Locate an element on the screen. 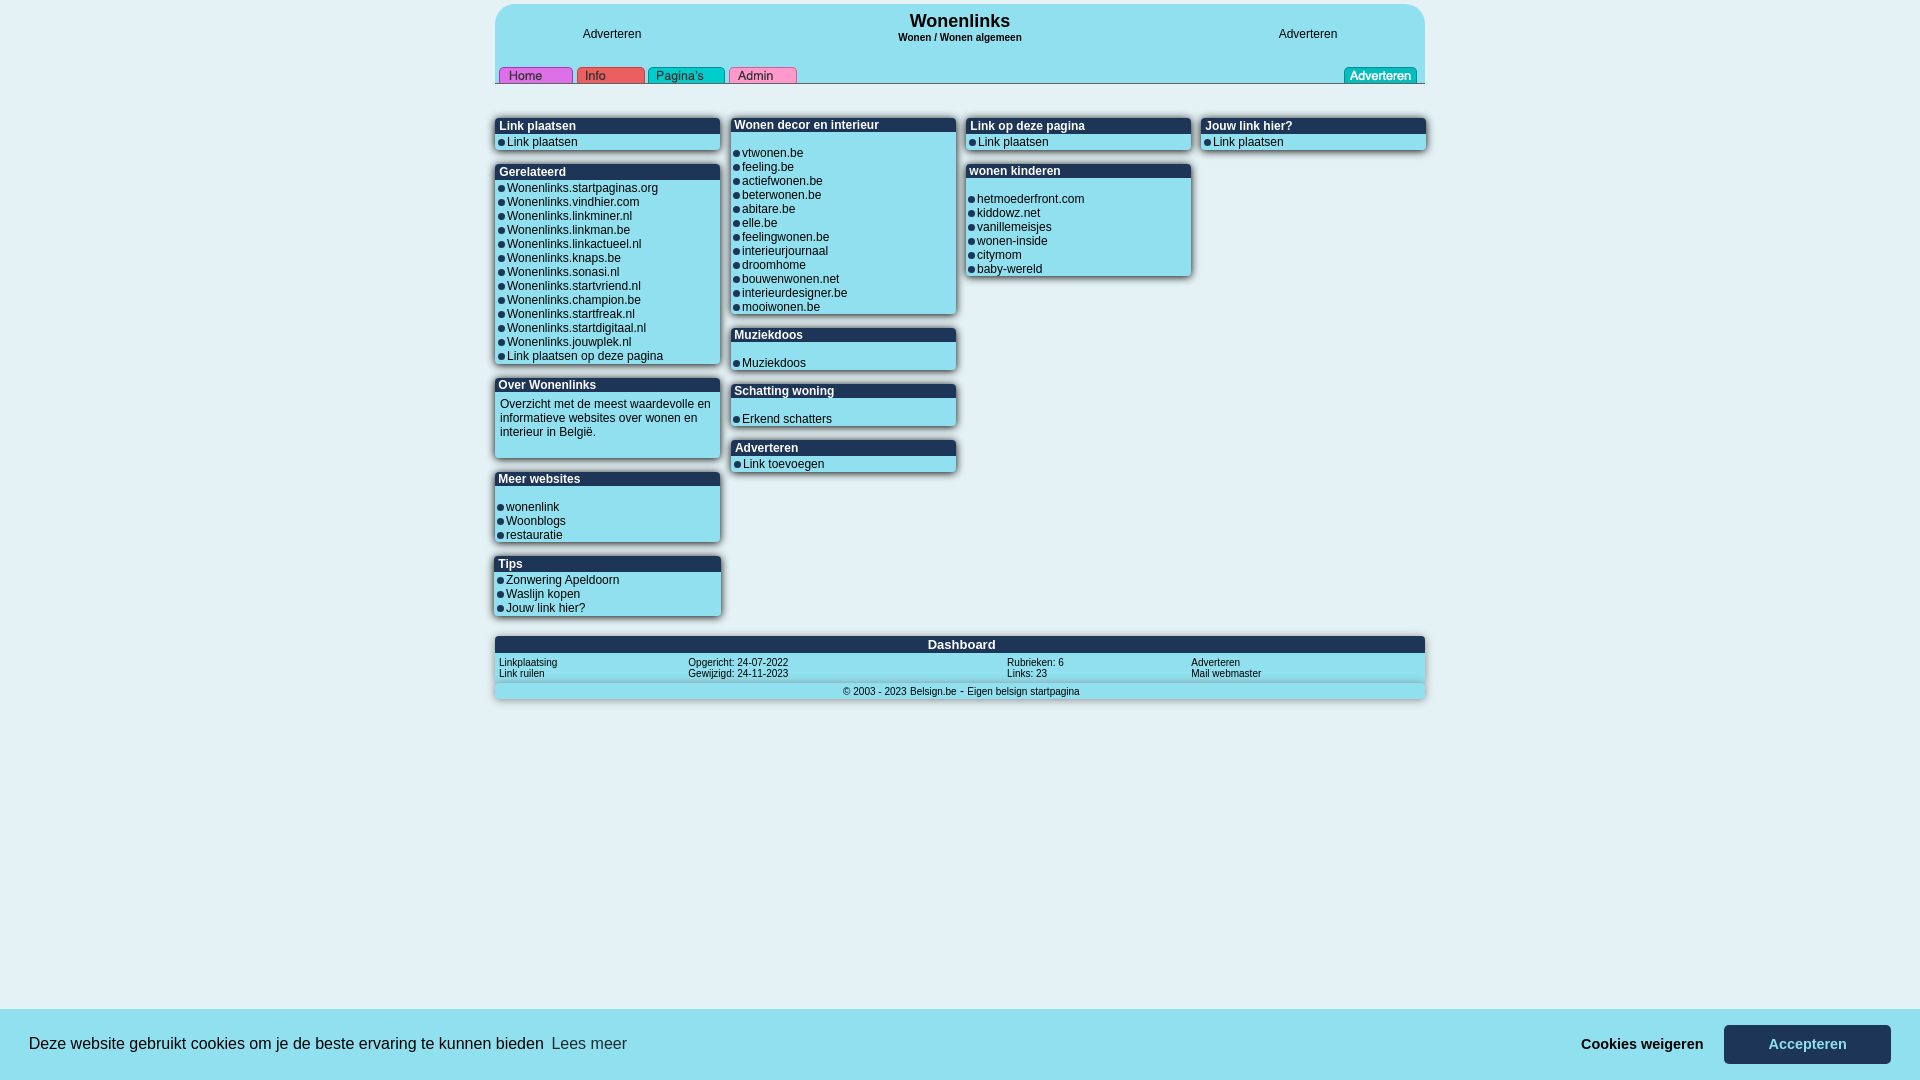  droomhome is located at coordinates (774, 265).